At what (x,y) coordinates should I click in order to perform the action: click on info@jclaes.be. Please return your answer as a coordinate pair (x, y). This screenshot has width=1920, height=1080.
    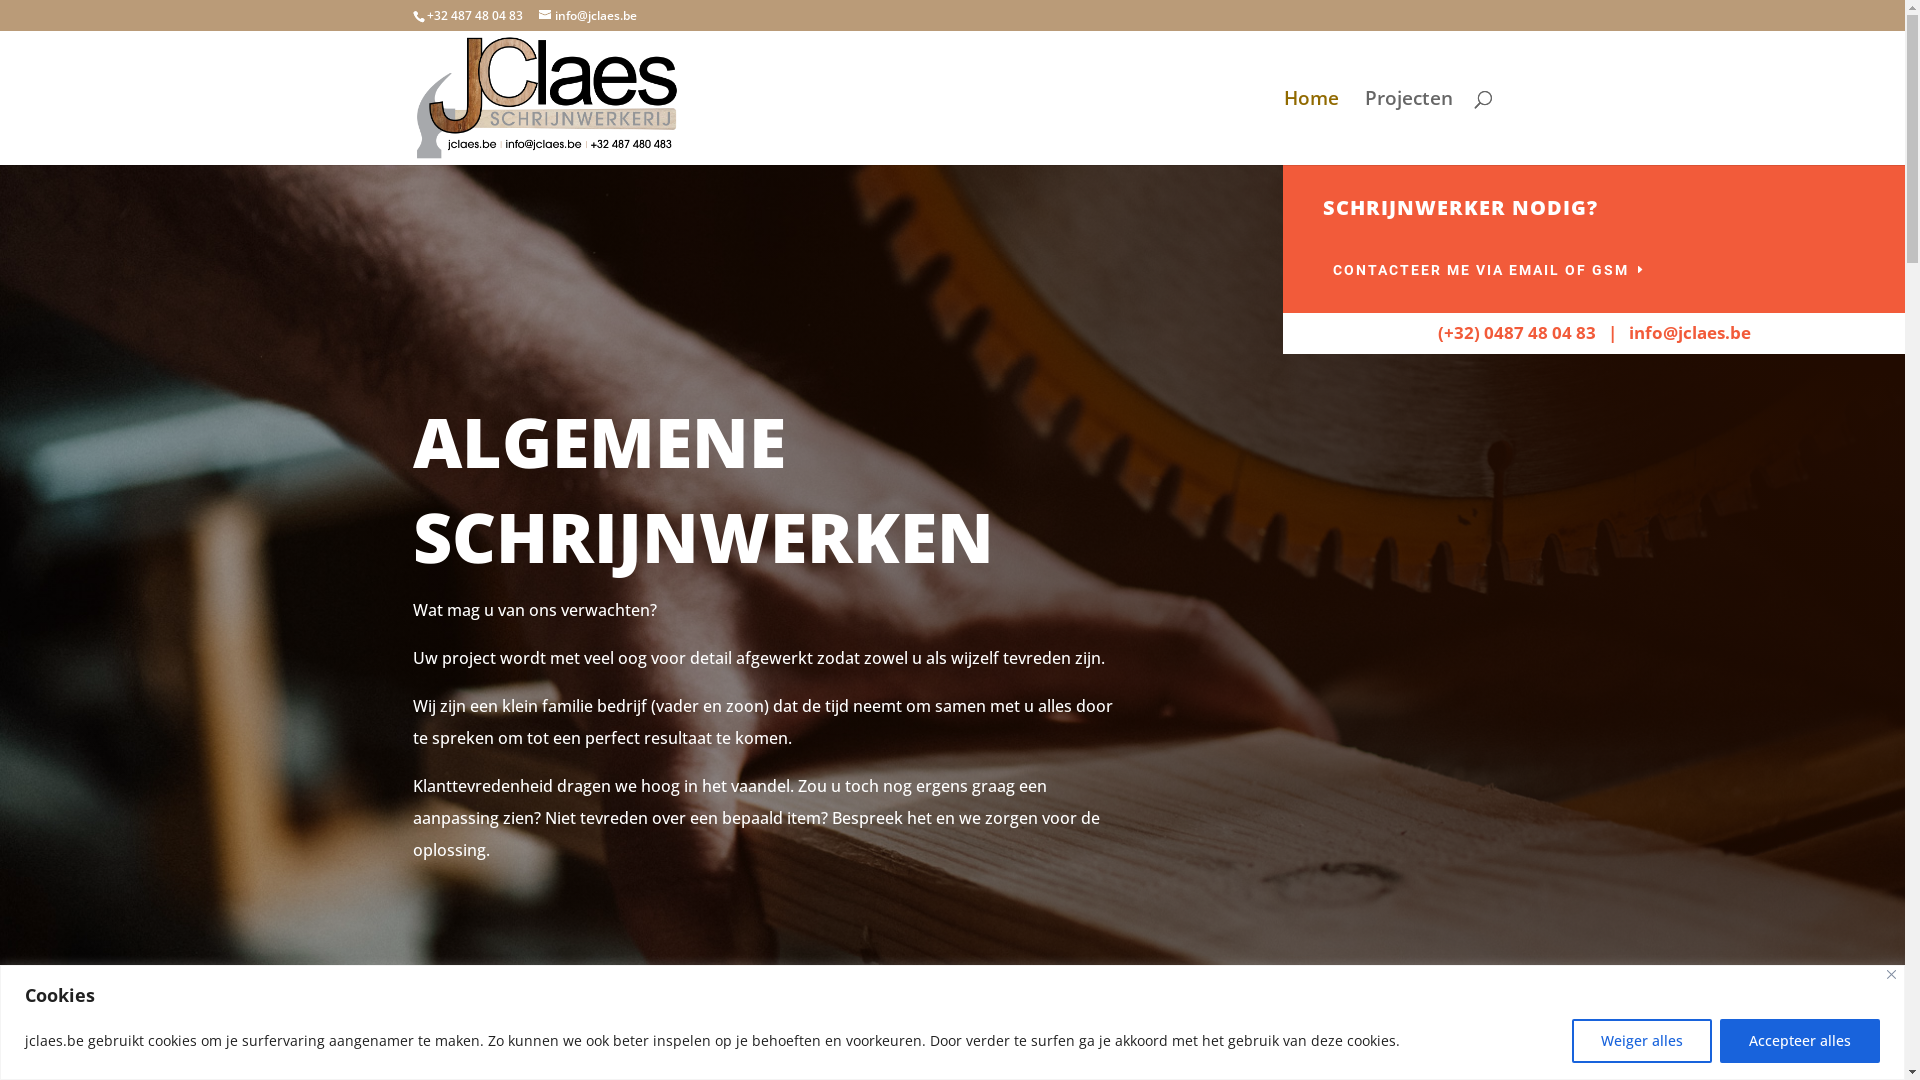
    Looking at the image, I should click on (587, 16).